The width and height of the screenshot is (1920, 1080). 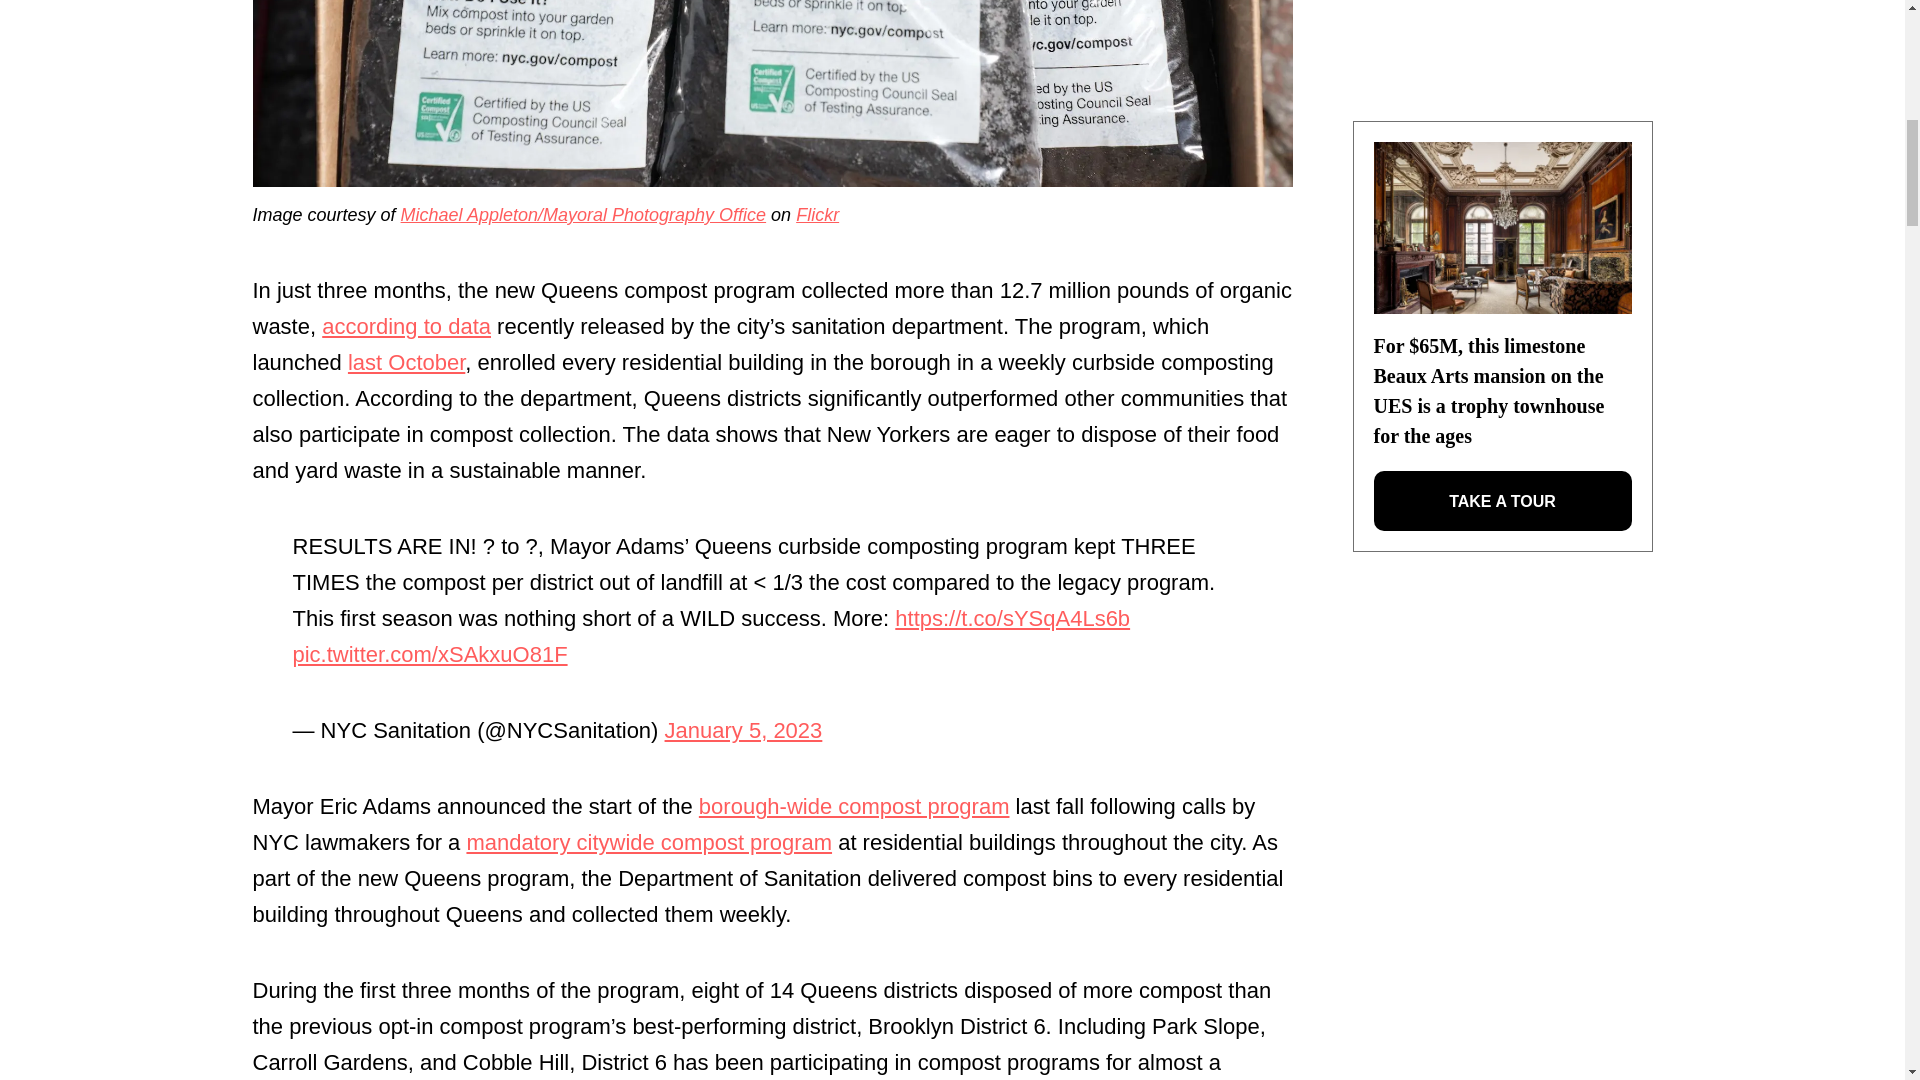 I want to click on last October, so click(x=406, y=362).